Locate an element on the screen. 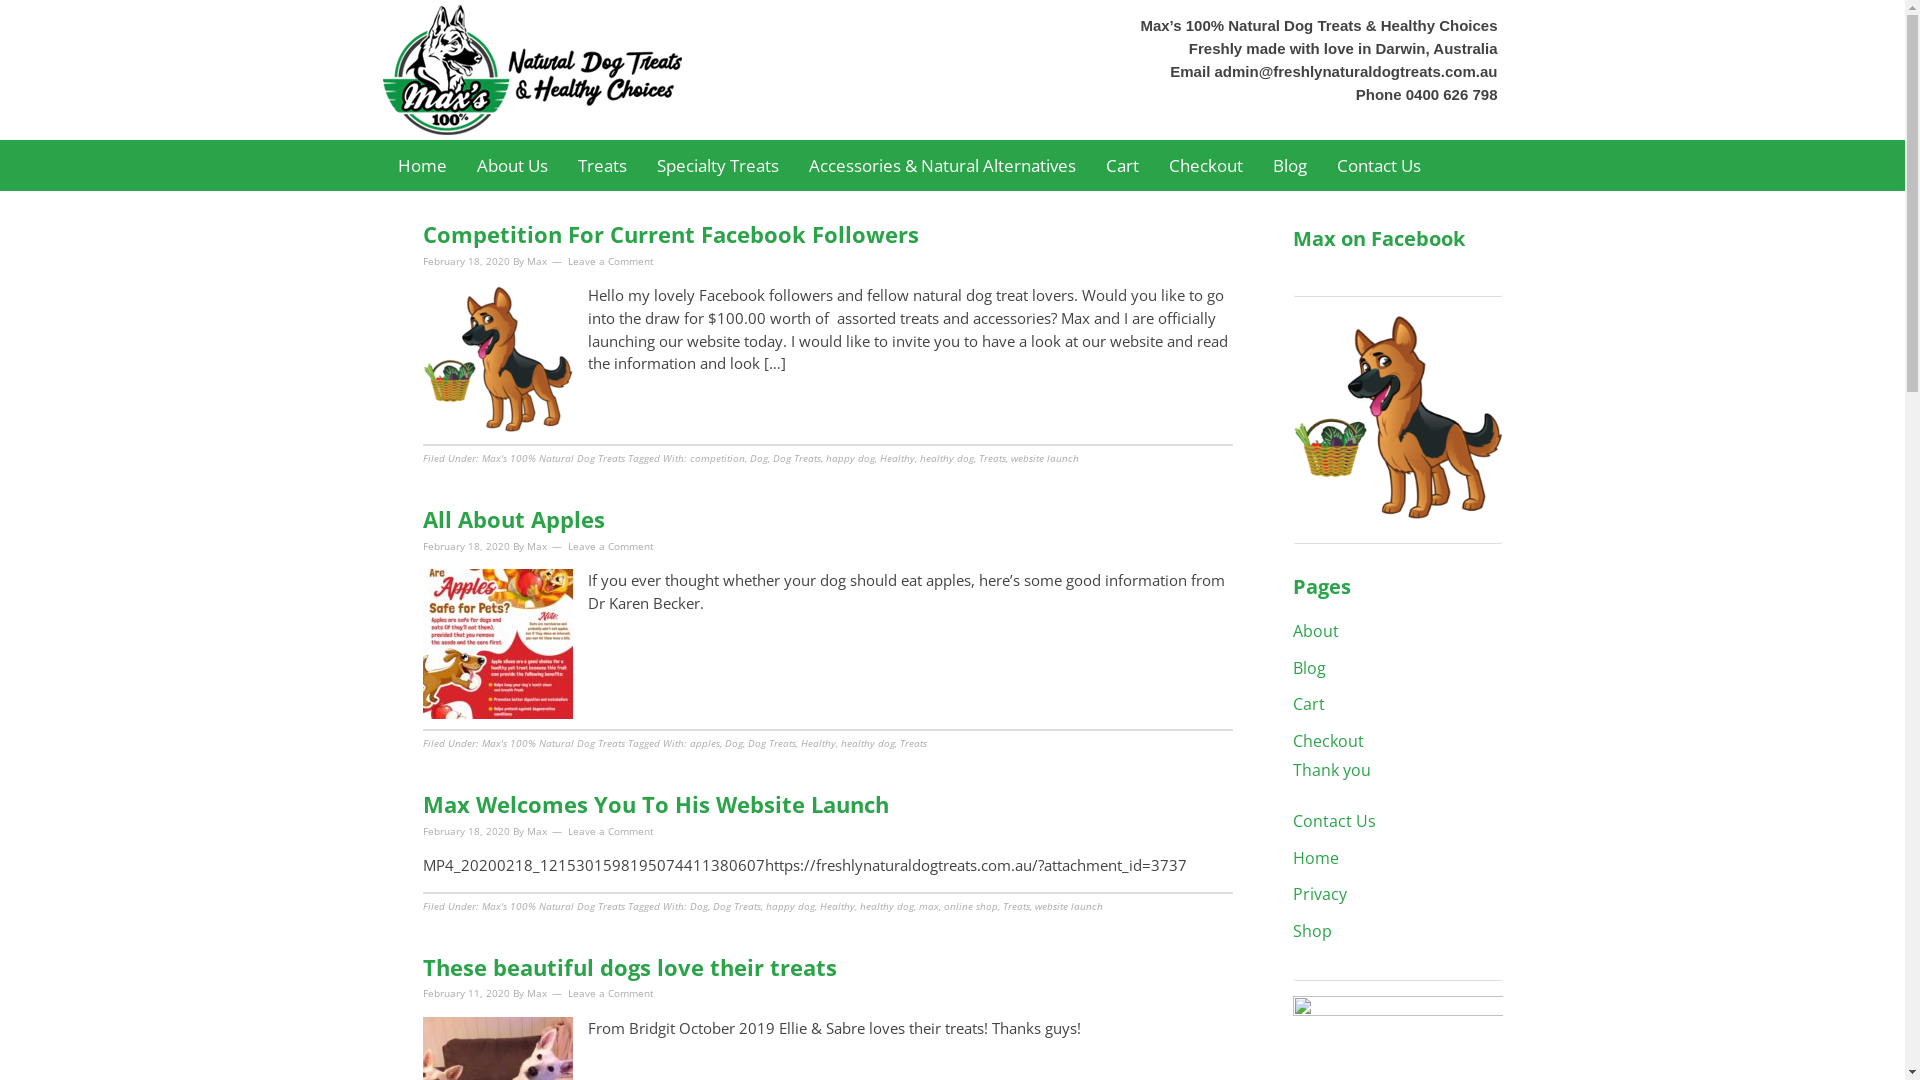  Cart is located at coordinates (1308, 704).